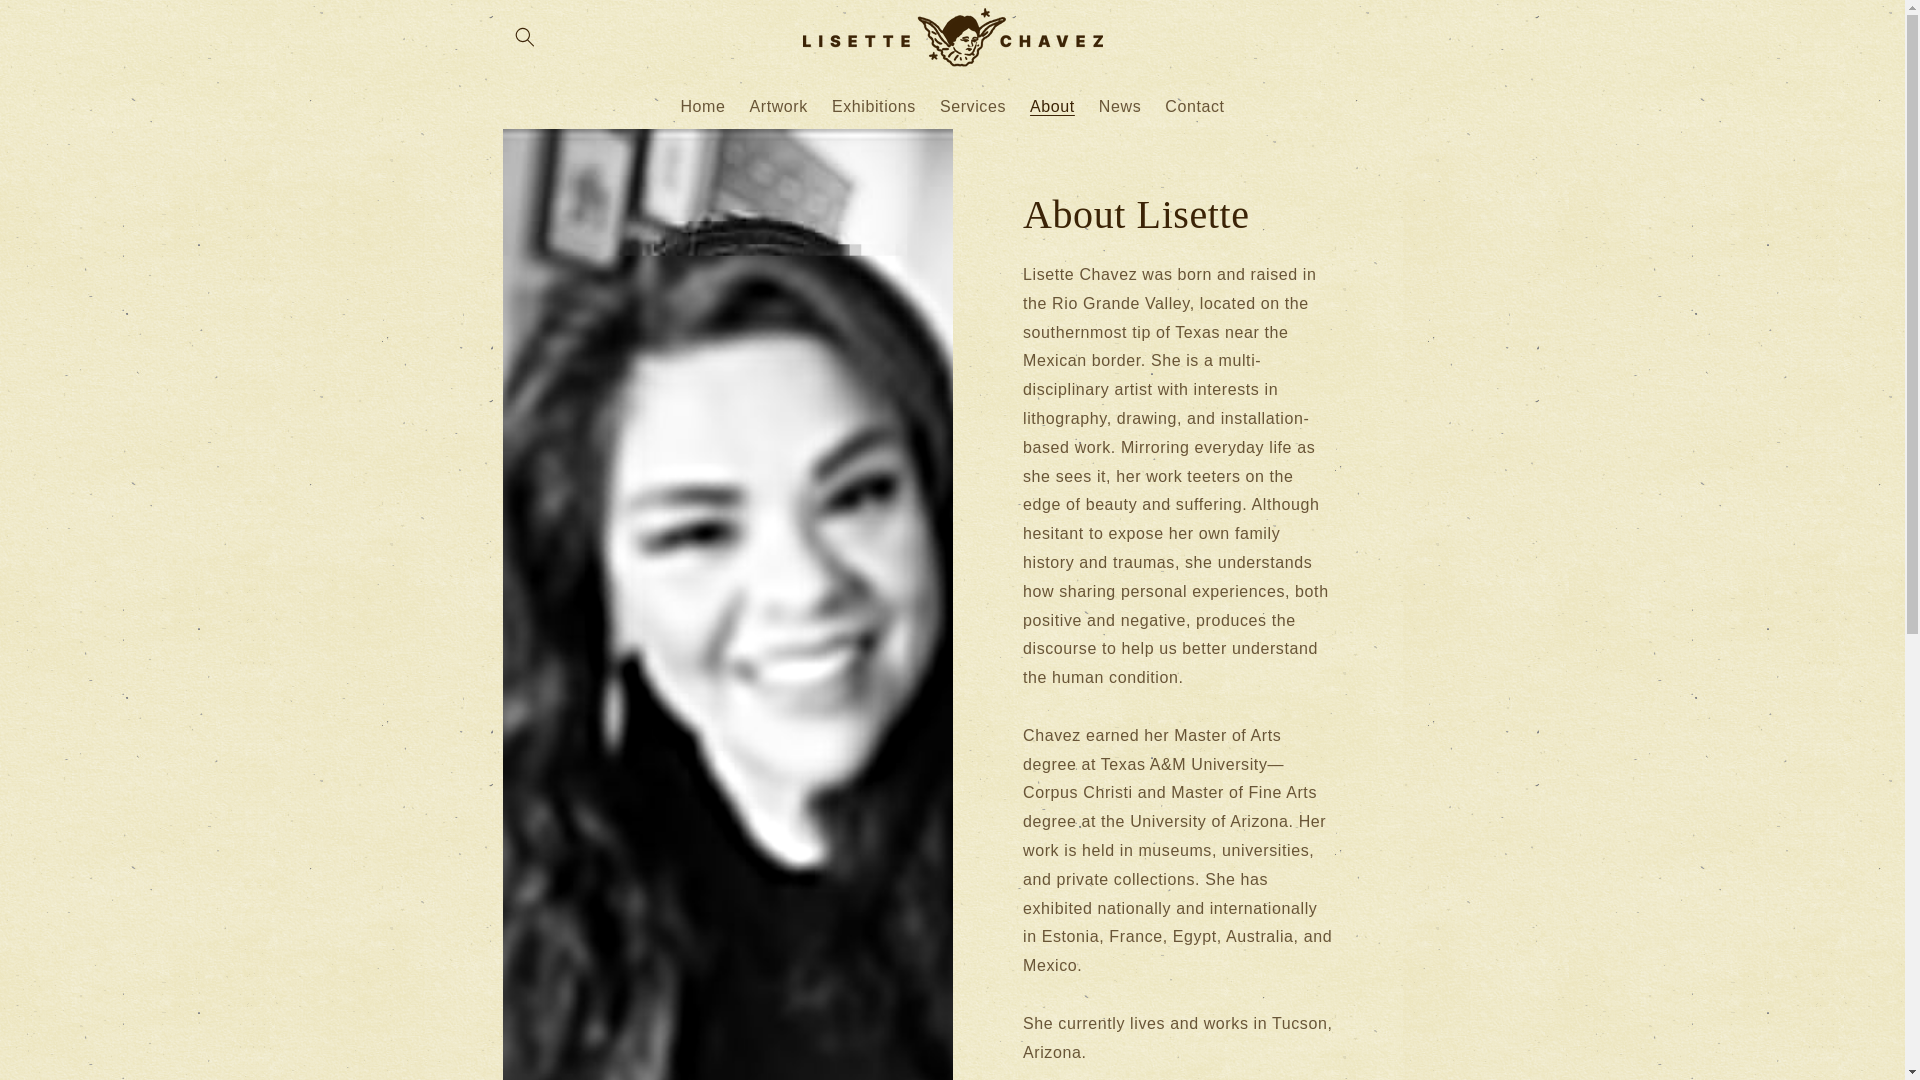  I want to click on Exhibitions, so click(873, 106).